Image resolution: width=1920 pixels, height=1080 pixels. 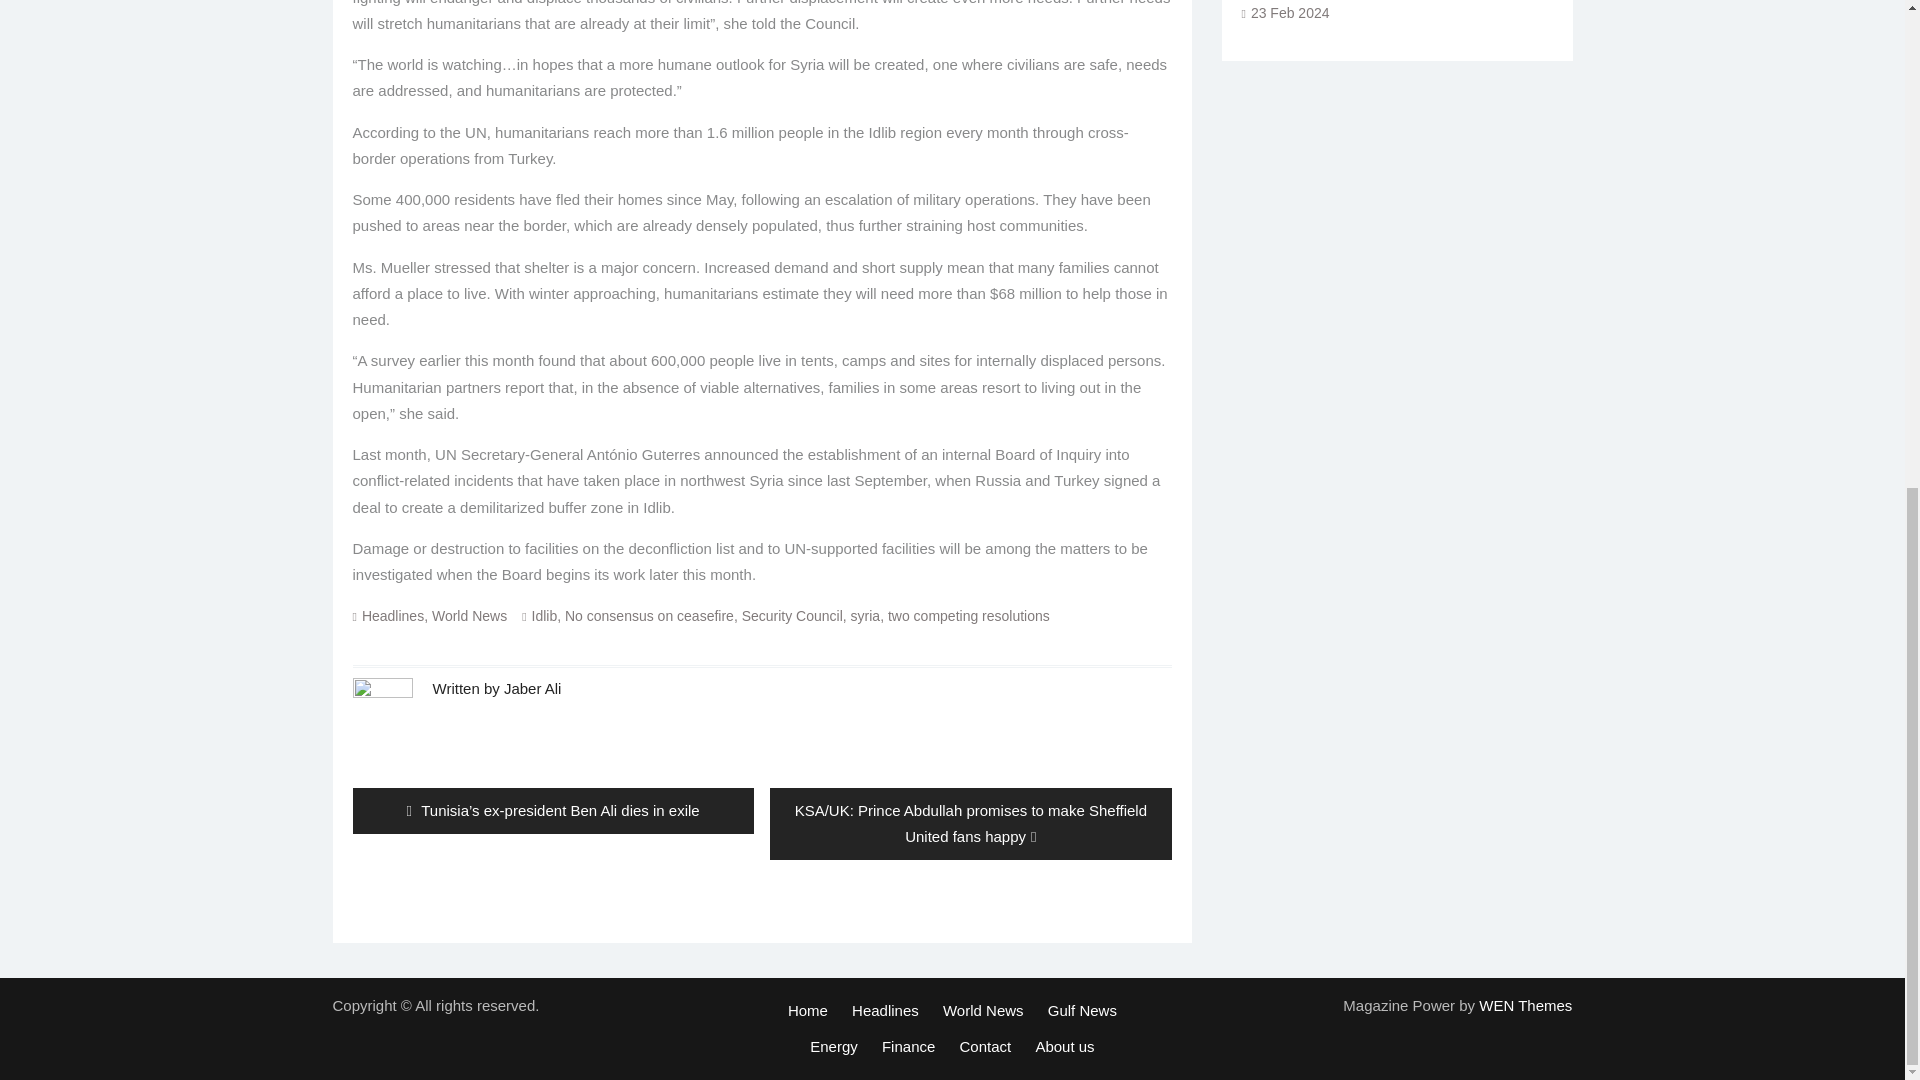 I want to click on World News, so click(x=469, y=616).